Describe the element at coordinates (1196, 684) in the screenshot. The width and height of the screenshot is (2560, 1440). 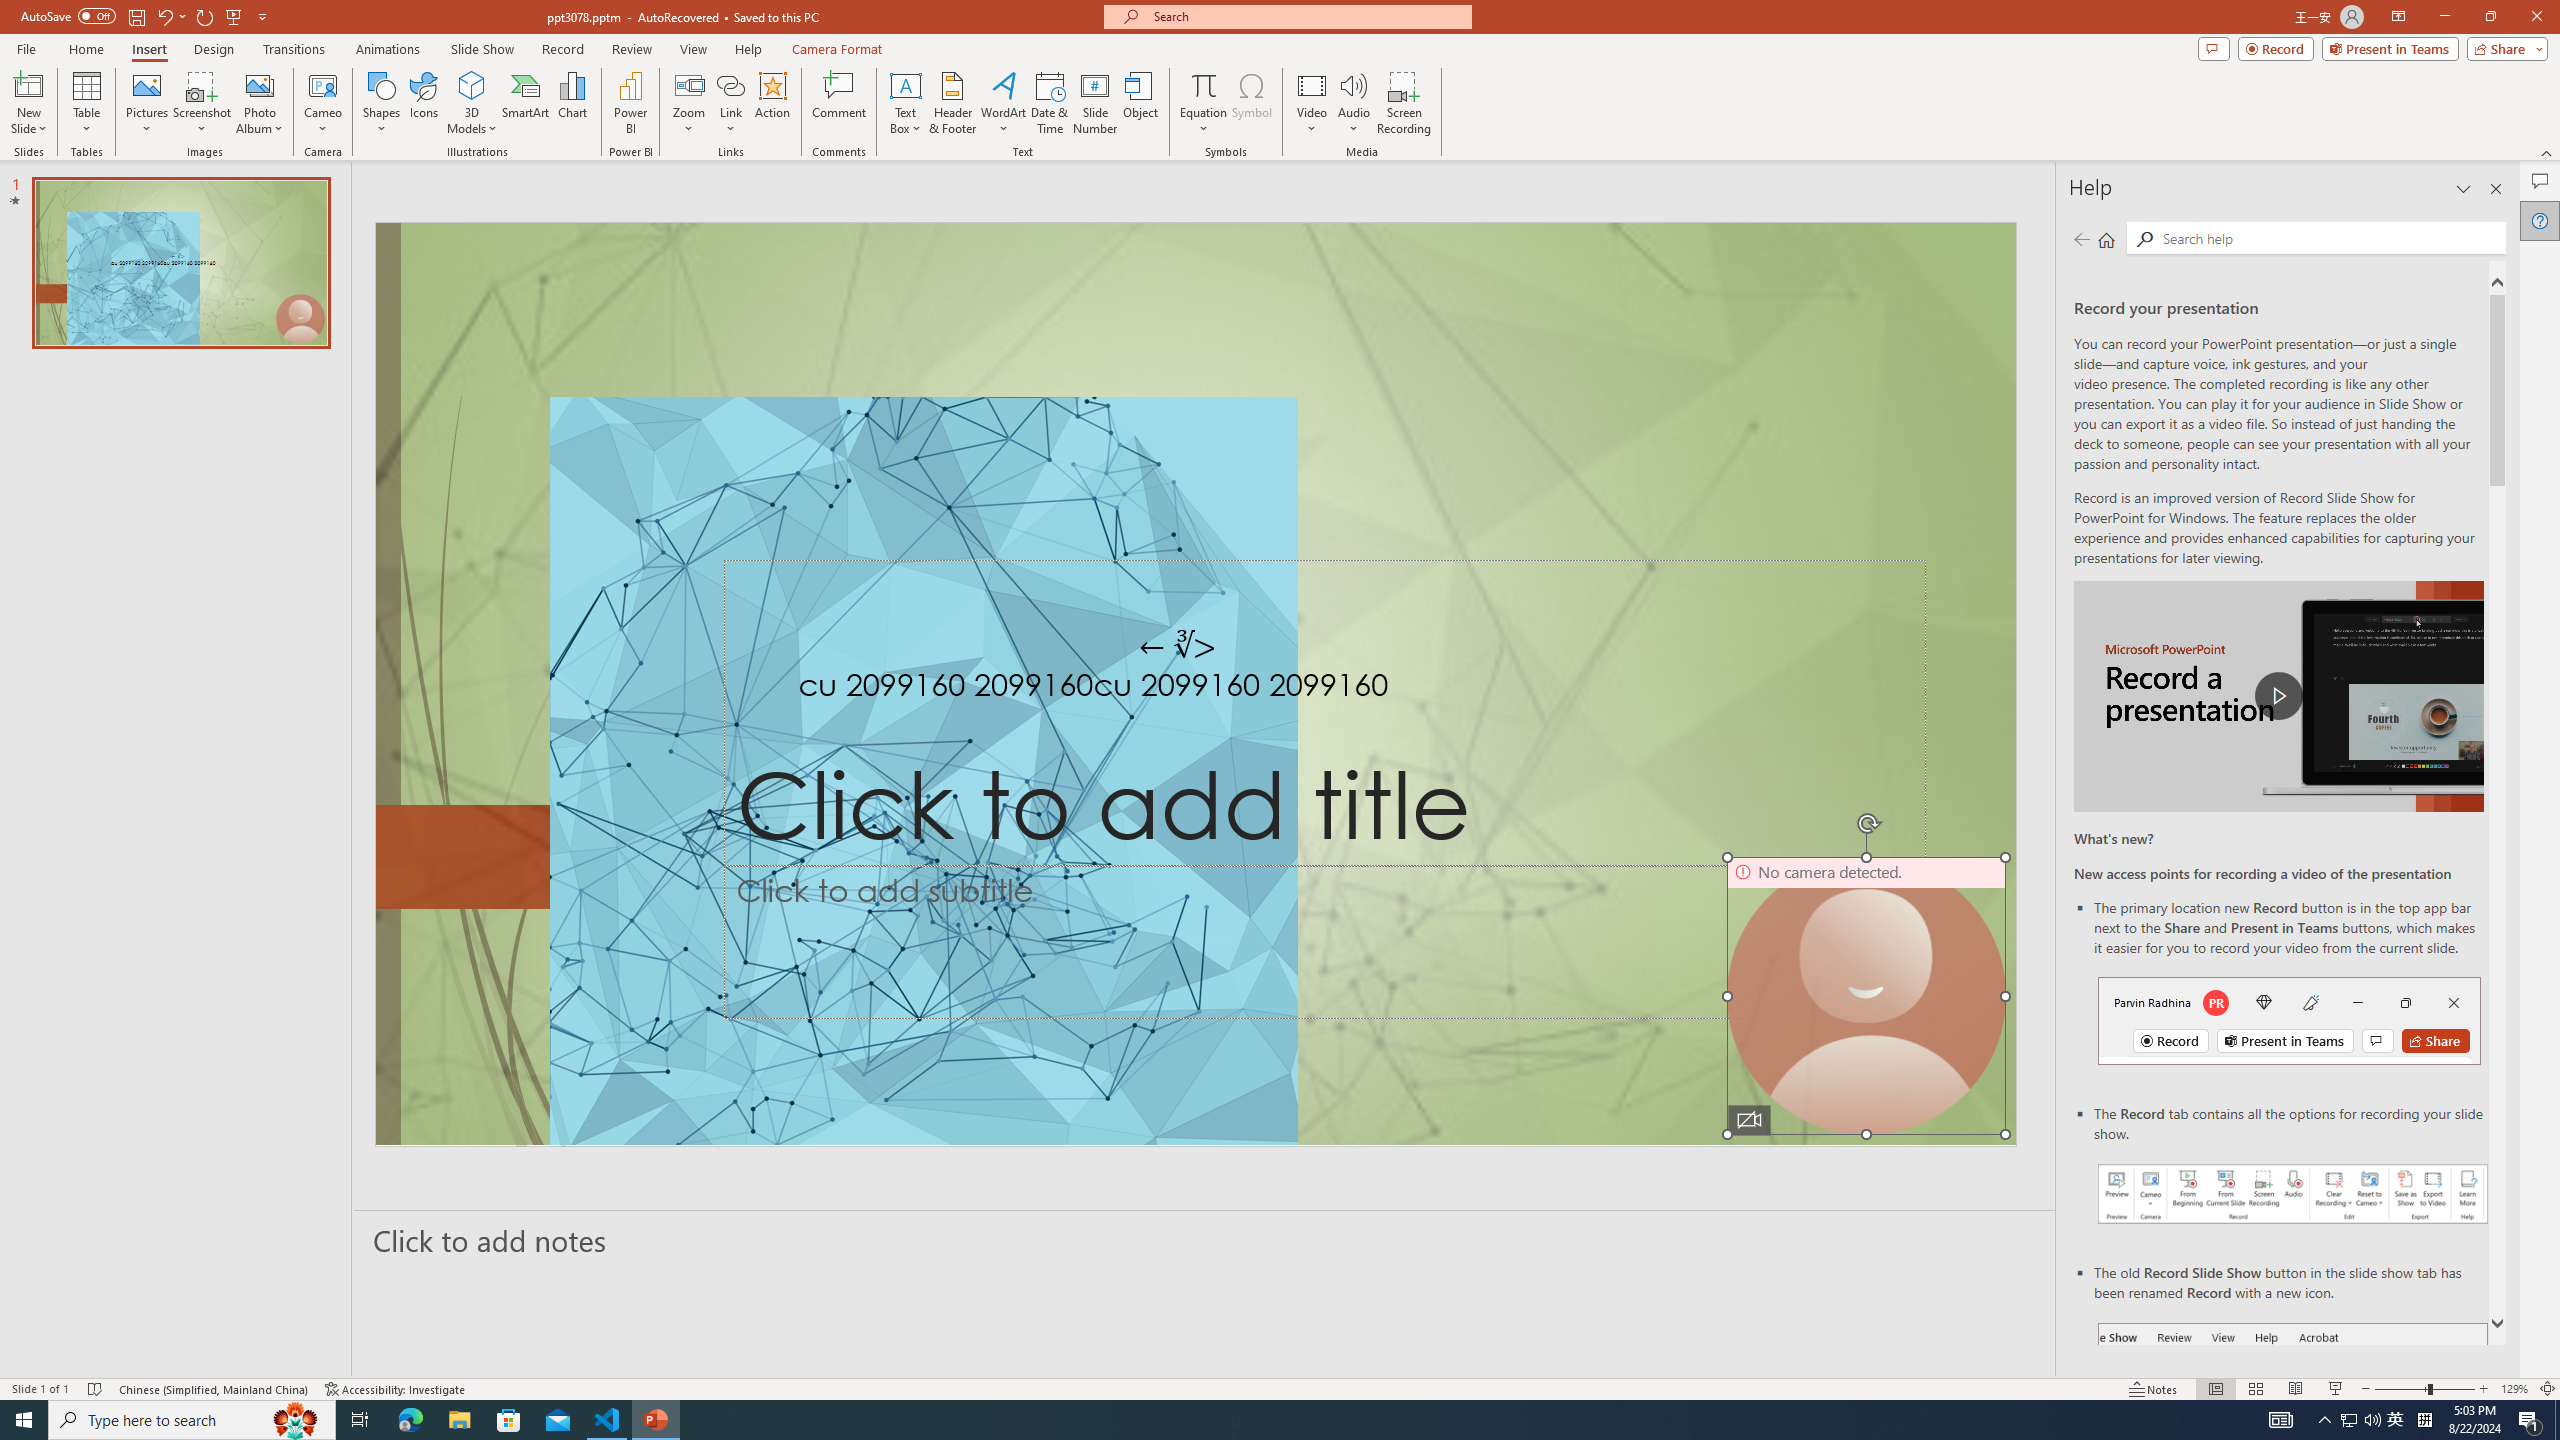
I see `An abstract genetic concept` at that location.